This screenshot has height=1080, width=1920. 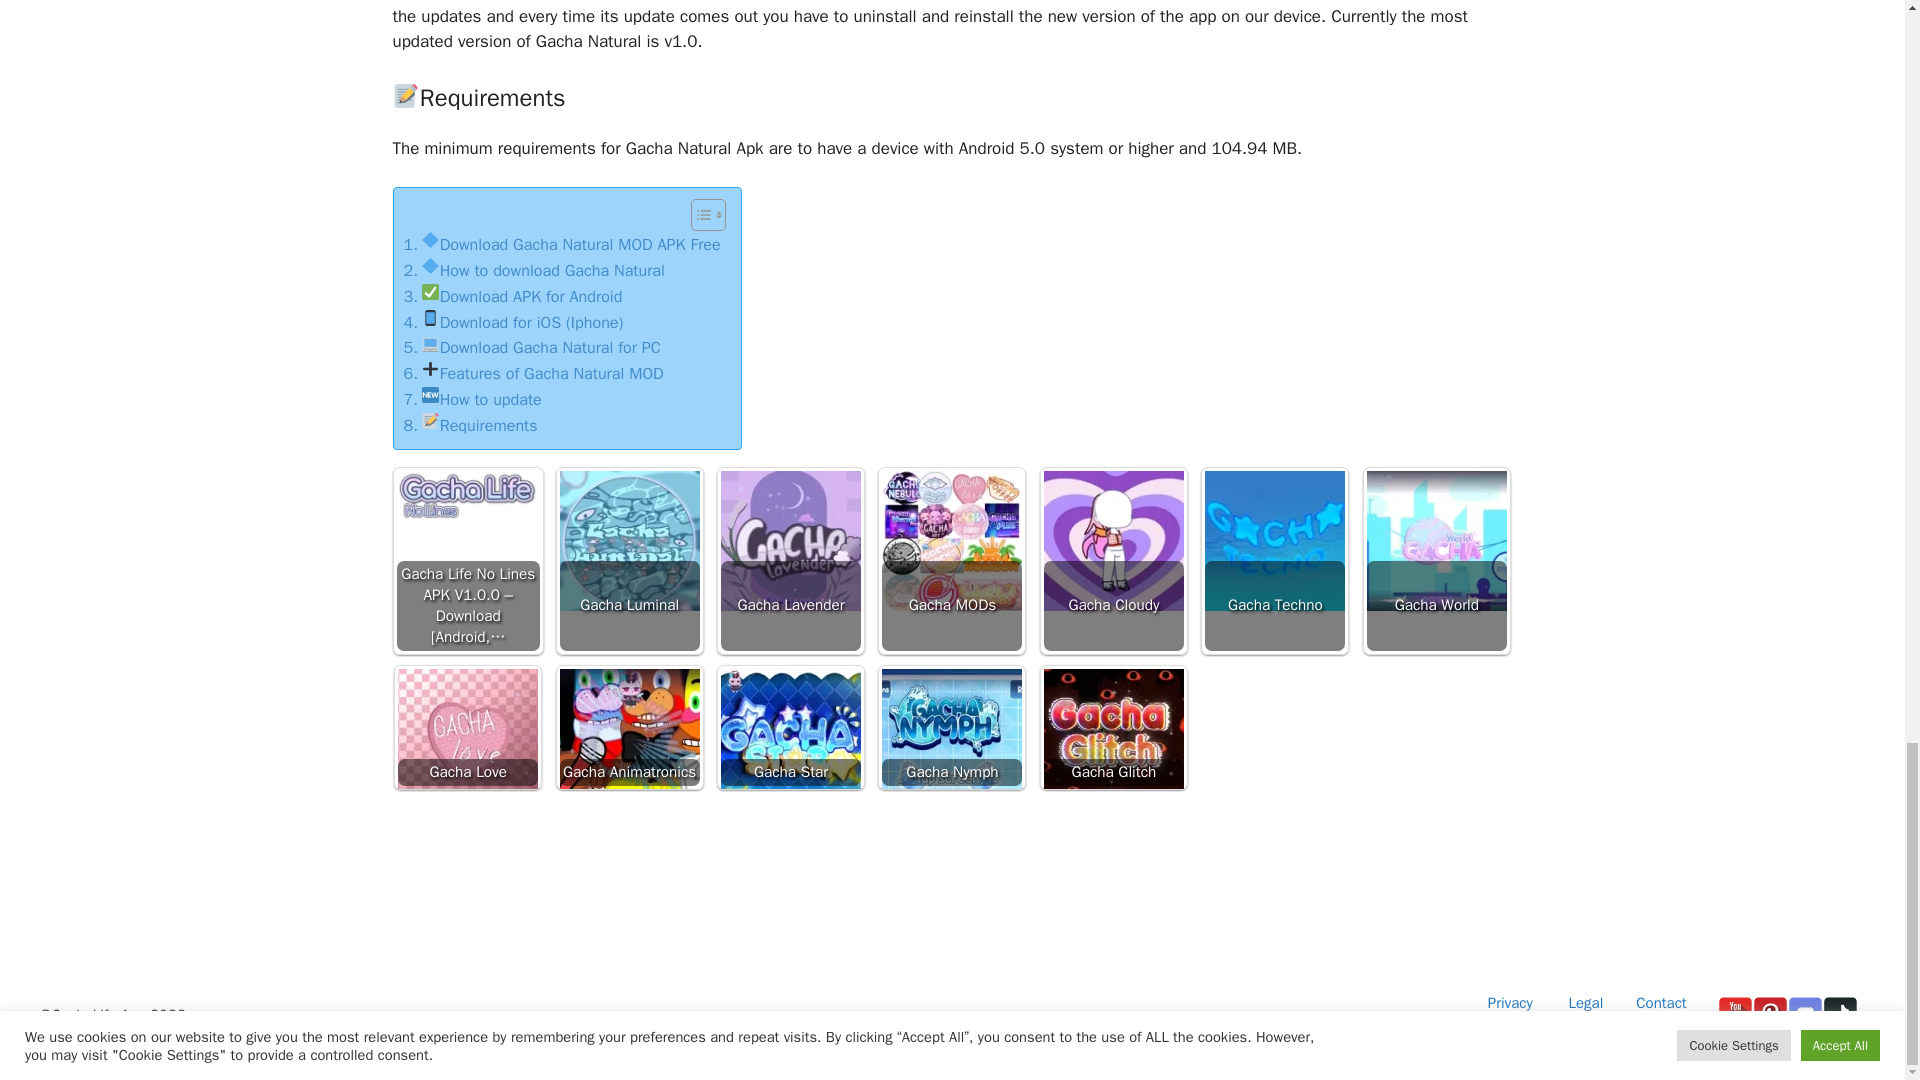 I want to click on Requirements, so click(x=470, y=425).